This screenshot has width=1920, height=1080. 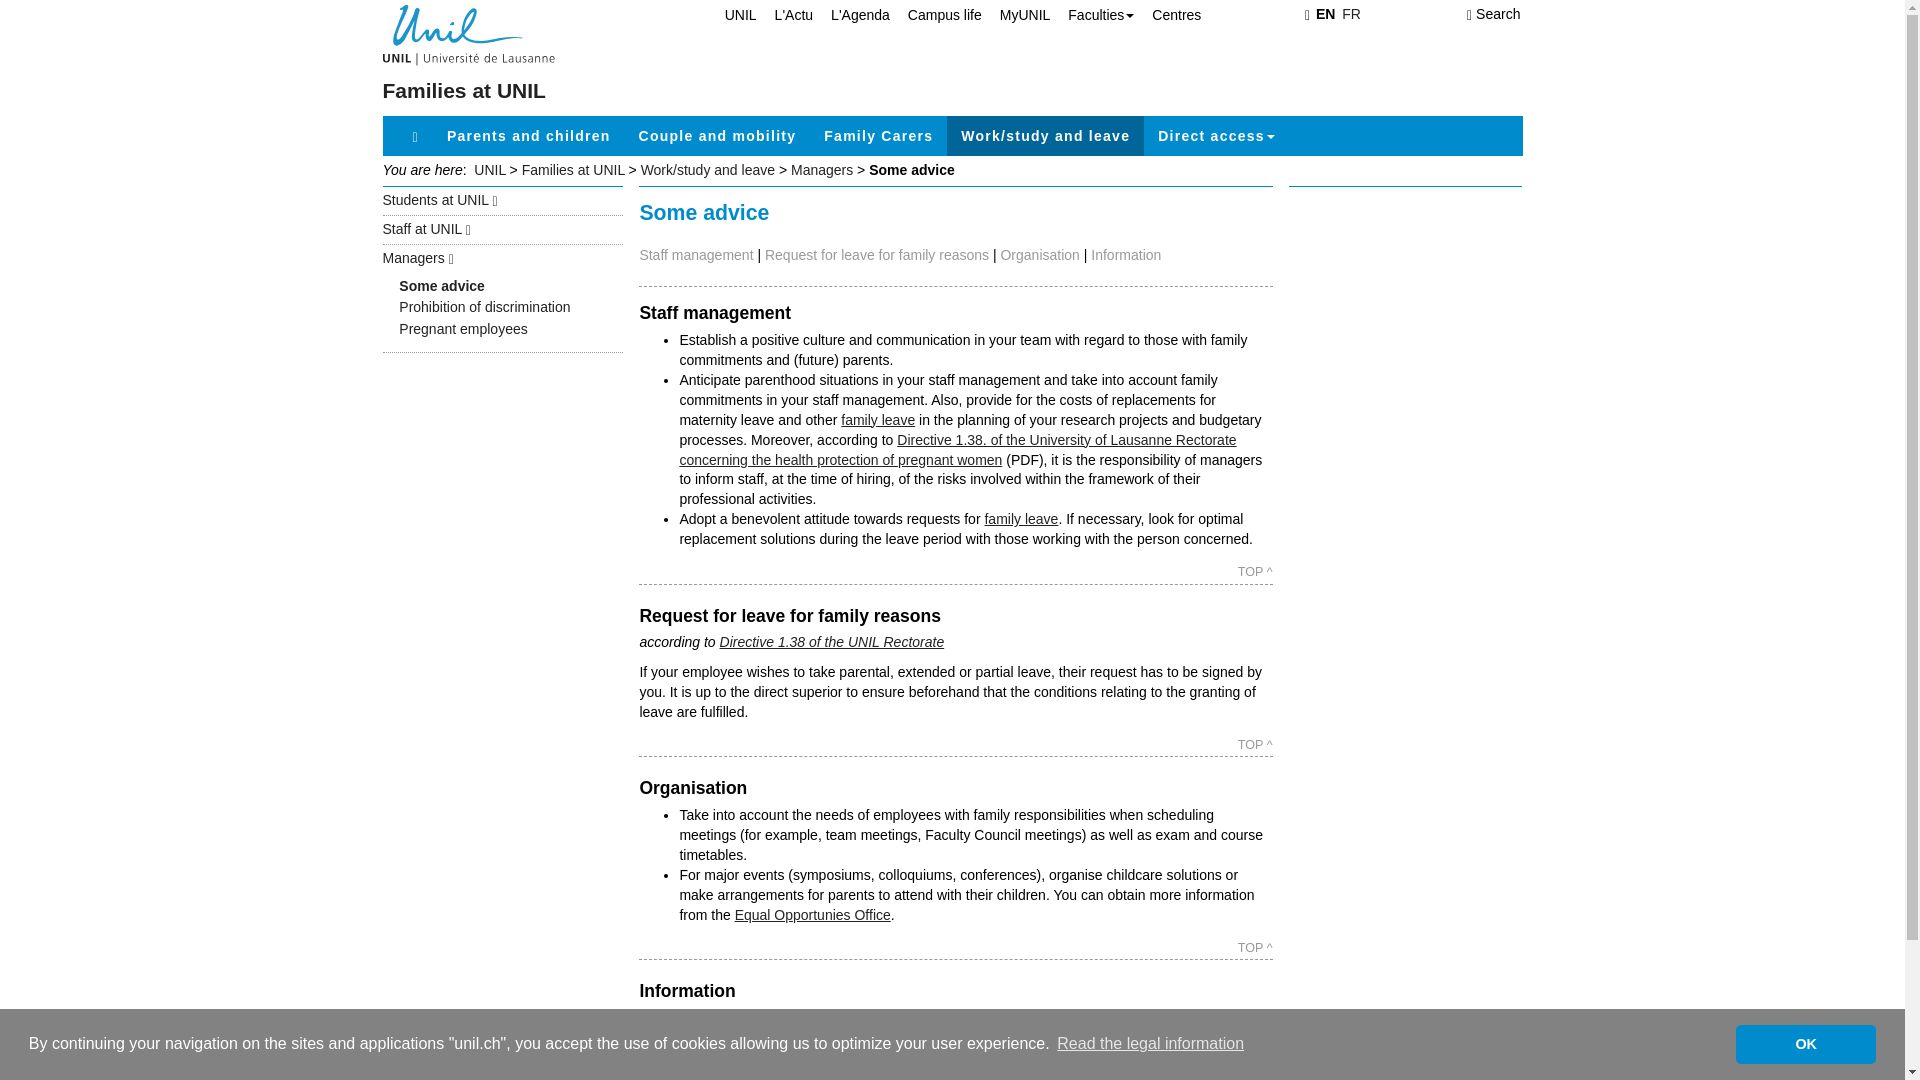 I want to click on Centres, so click(x=1168, y=14).